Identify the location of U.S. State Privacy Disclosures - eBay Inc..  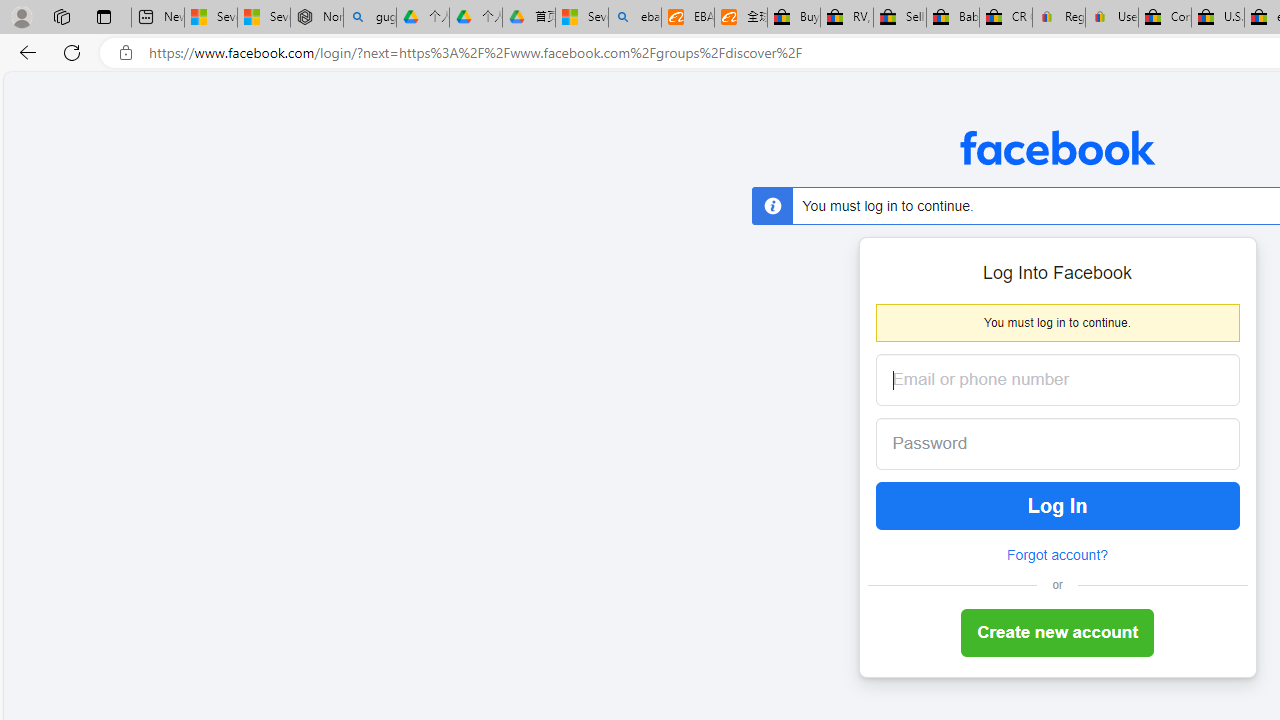
(1218, 18).